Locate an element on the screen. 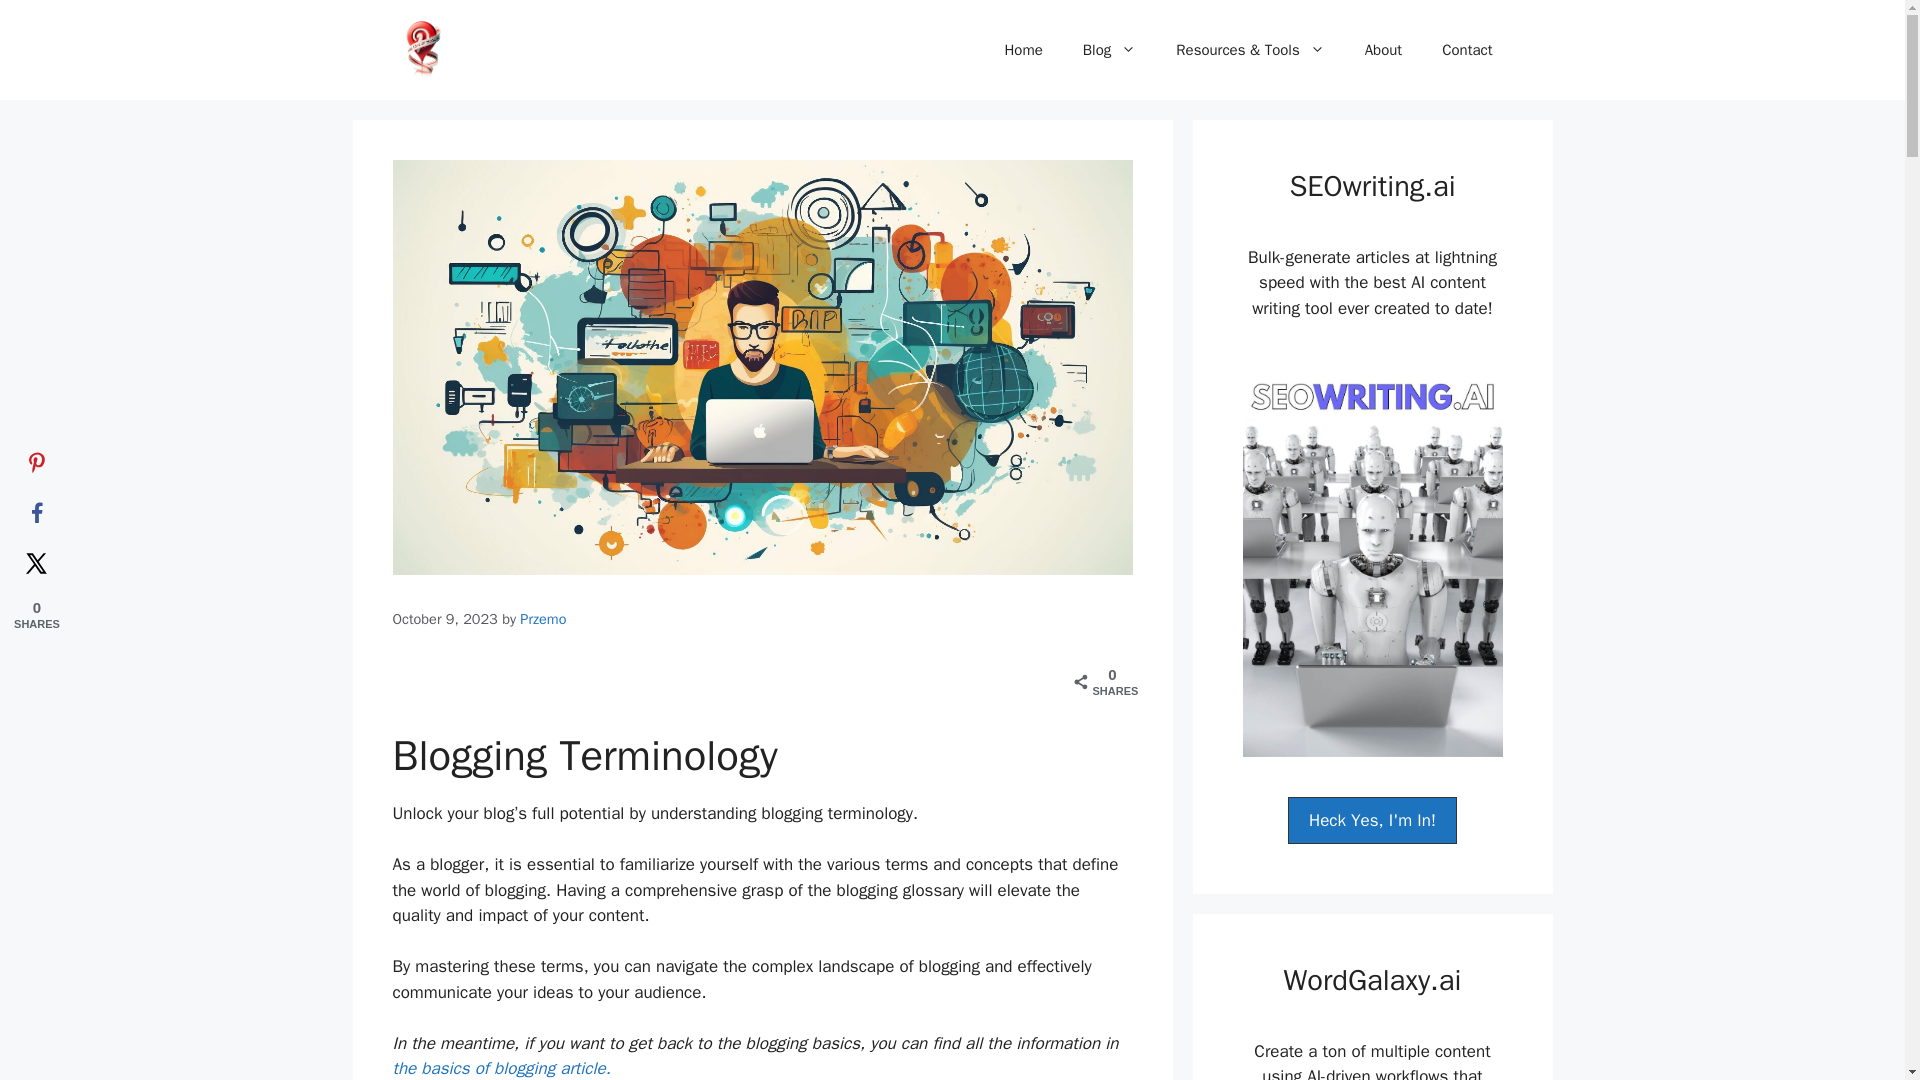  Save to Pinterest is located at coordinates (36, 464).